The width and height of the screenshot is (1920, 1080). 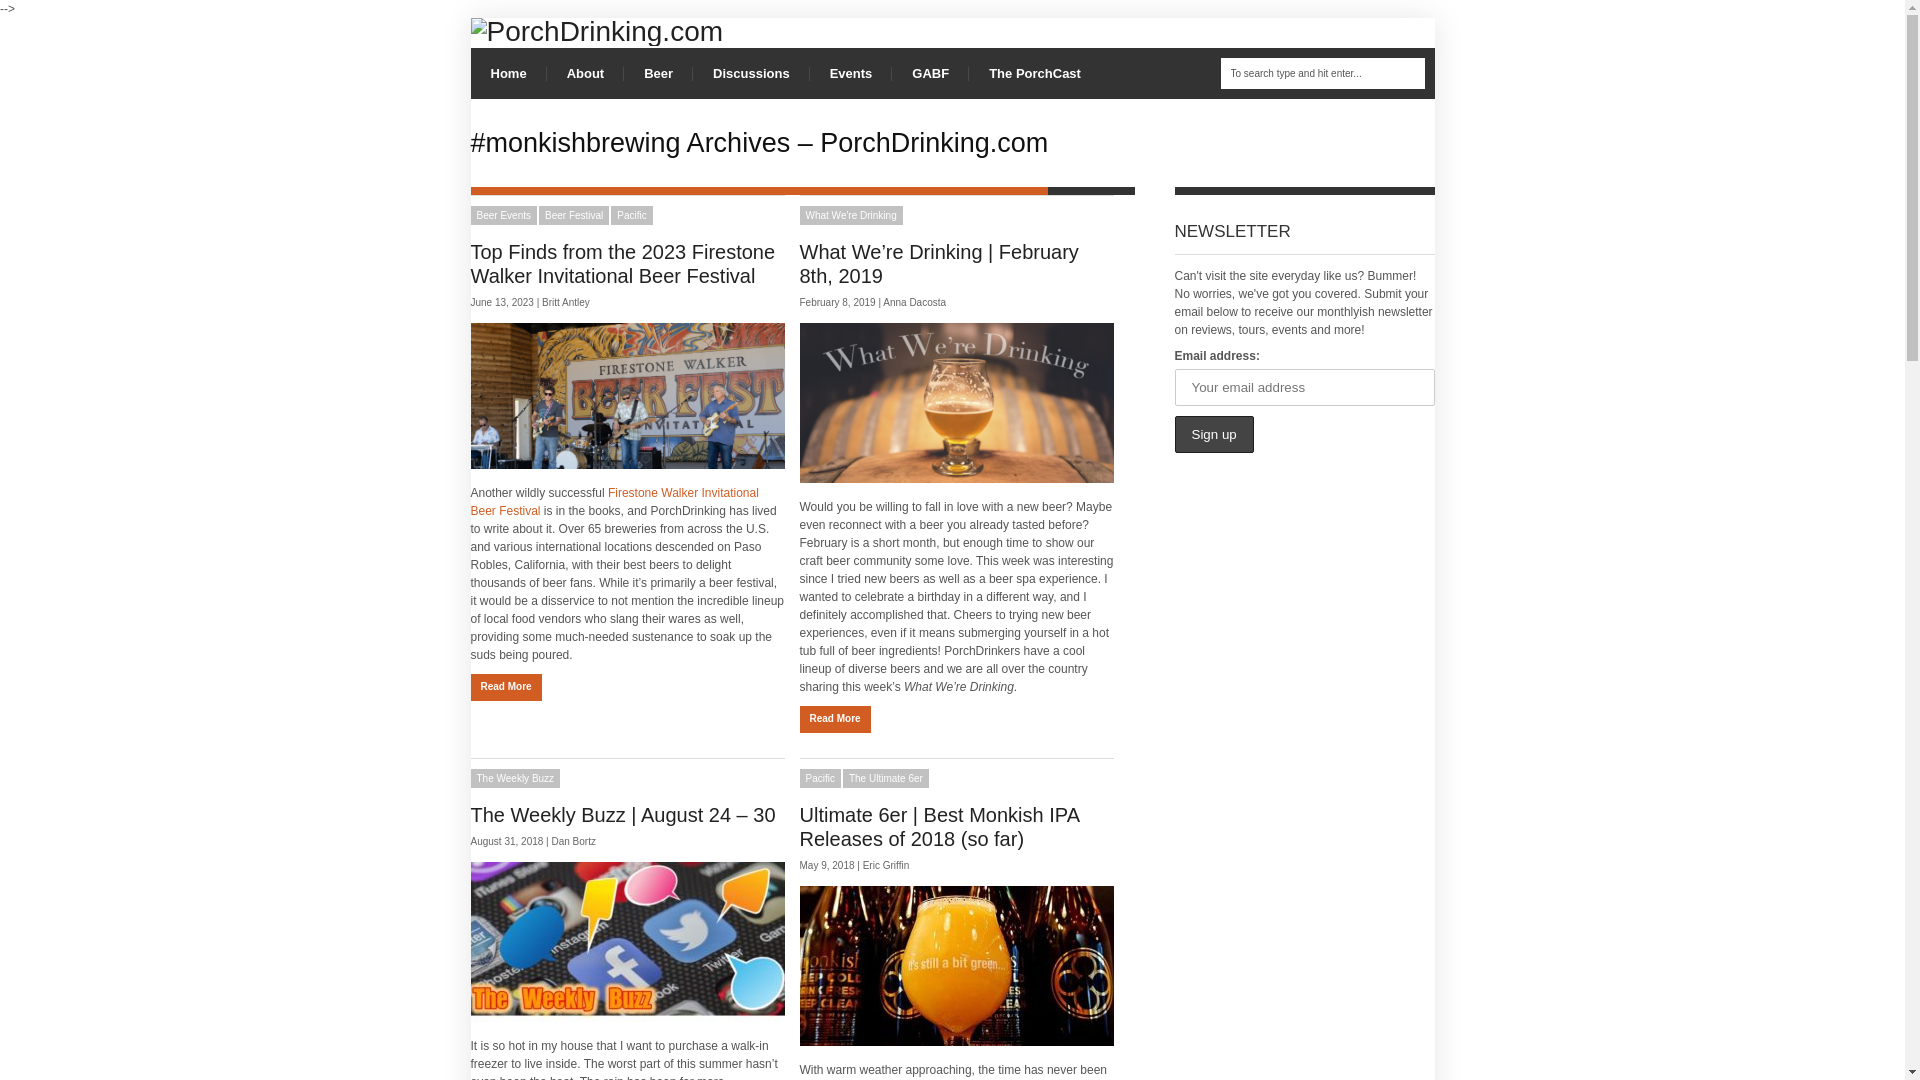 What do you see at coordinates (752, 73) in the screenshot?
I see `Discussions` at bounding box center [752, 73].